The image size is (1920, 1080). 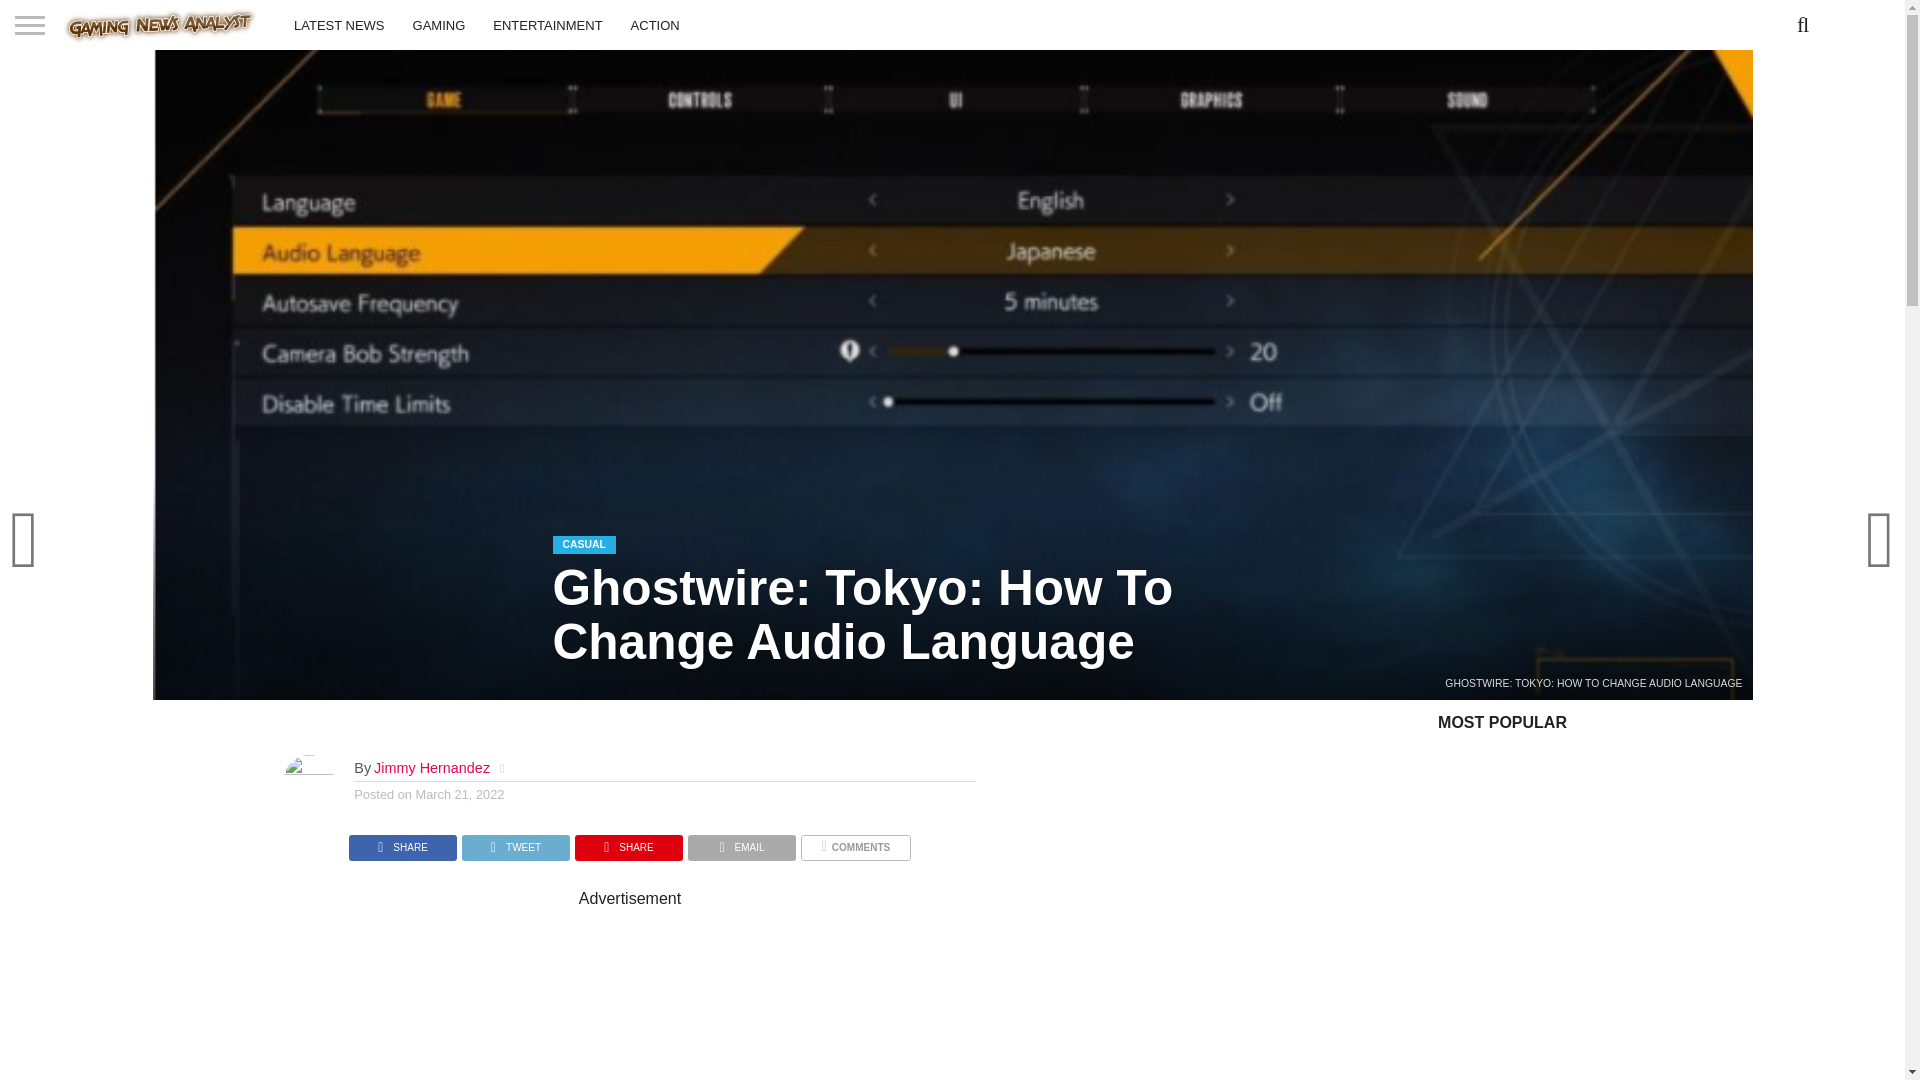 I want to click on Share on Facebook, so click(x=402, y=842).